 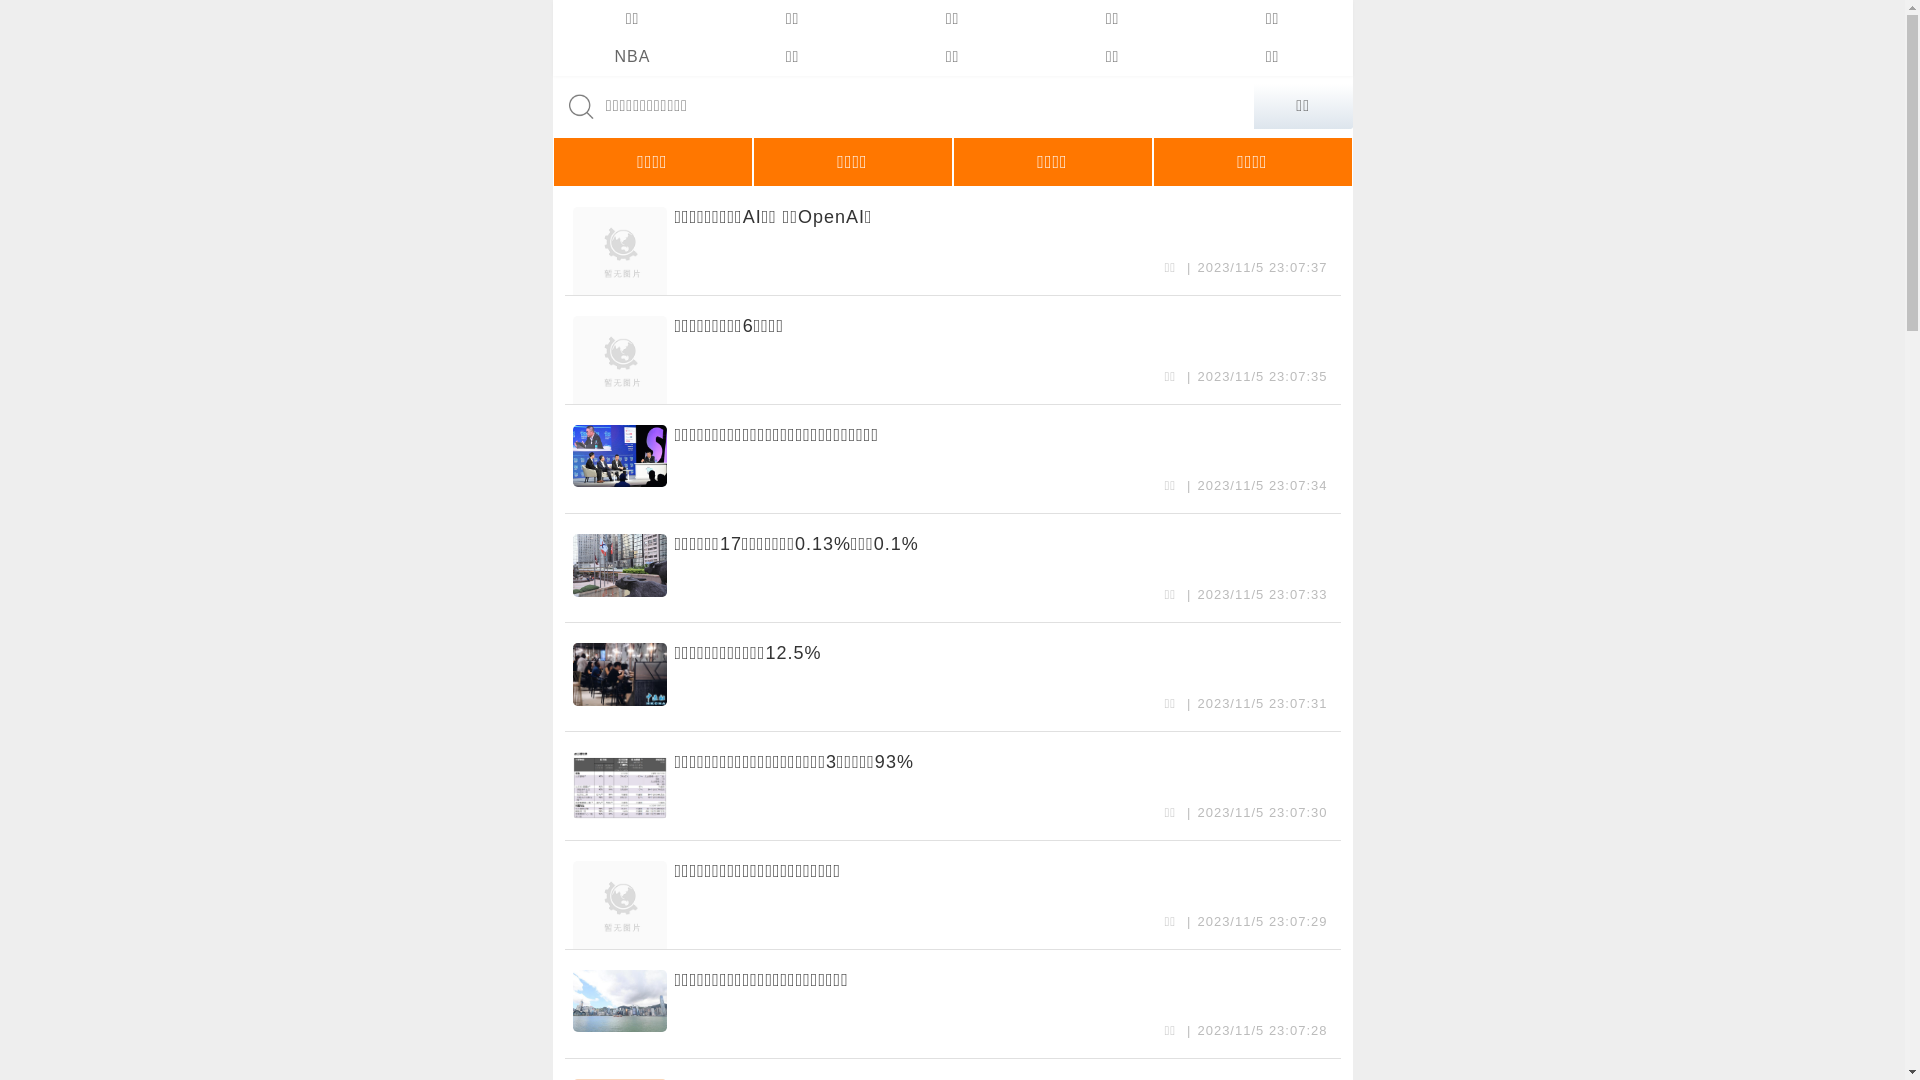 What do you see at coordinates (632, 57) in the screenshot?
I see `NBA` at bounding box center [632, 57].